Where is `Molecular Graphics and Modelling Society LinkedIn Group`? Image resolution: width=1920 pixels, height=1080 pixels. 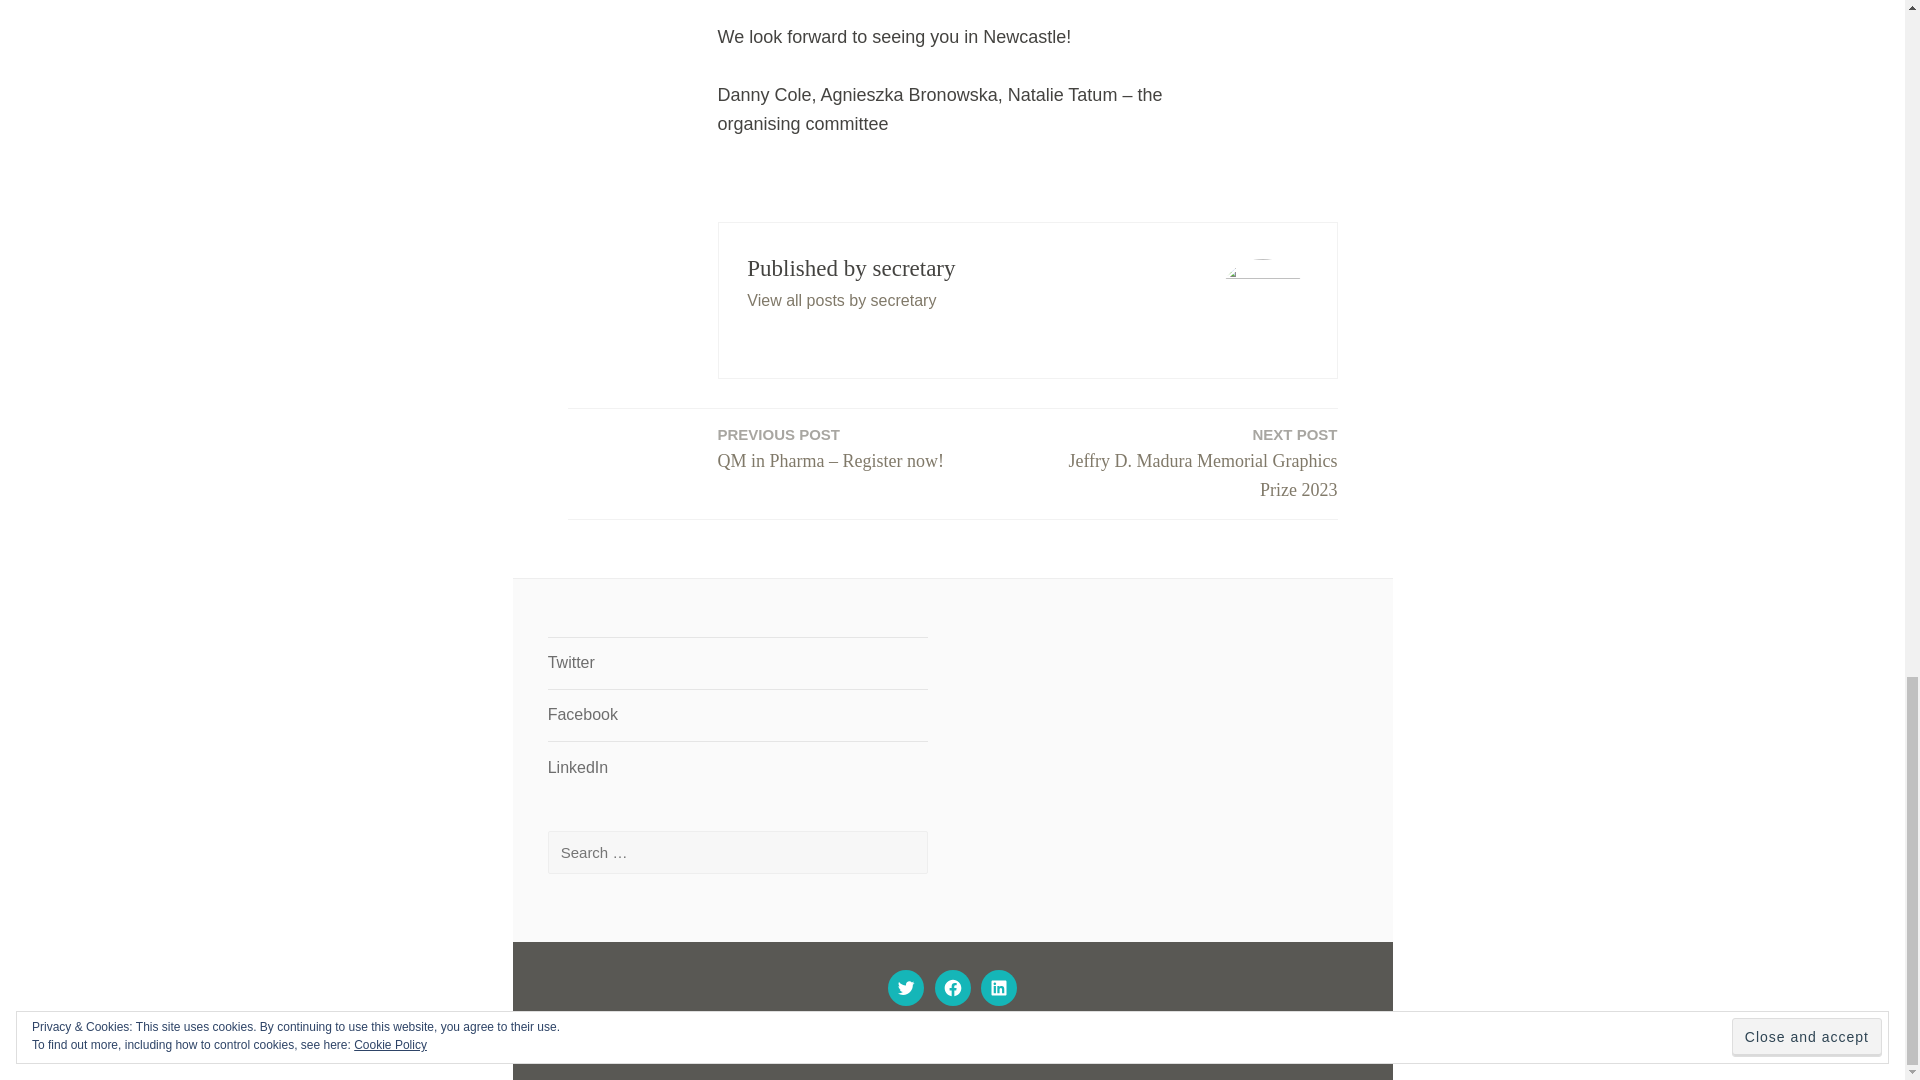
Molecular Graphics and Modelling Society LinkedIn Group is located at coordinates (998, 988).